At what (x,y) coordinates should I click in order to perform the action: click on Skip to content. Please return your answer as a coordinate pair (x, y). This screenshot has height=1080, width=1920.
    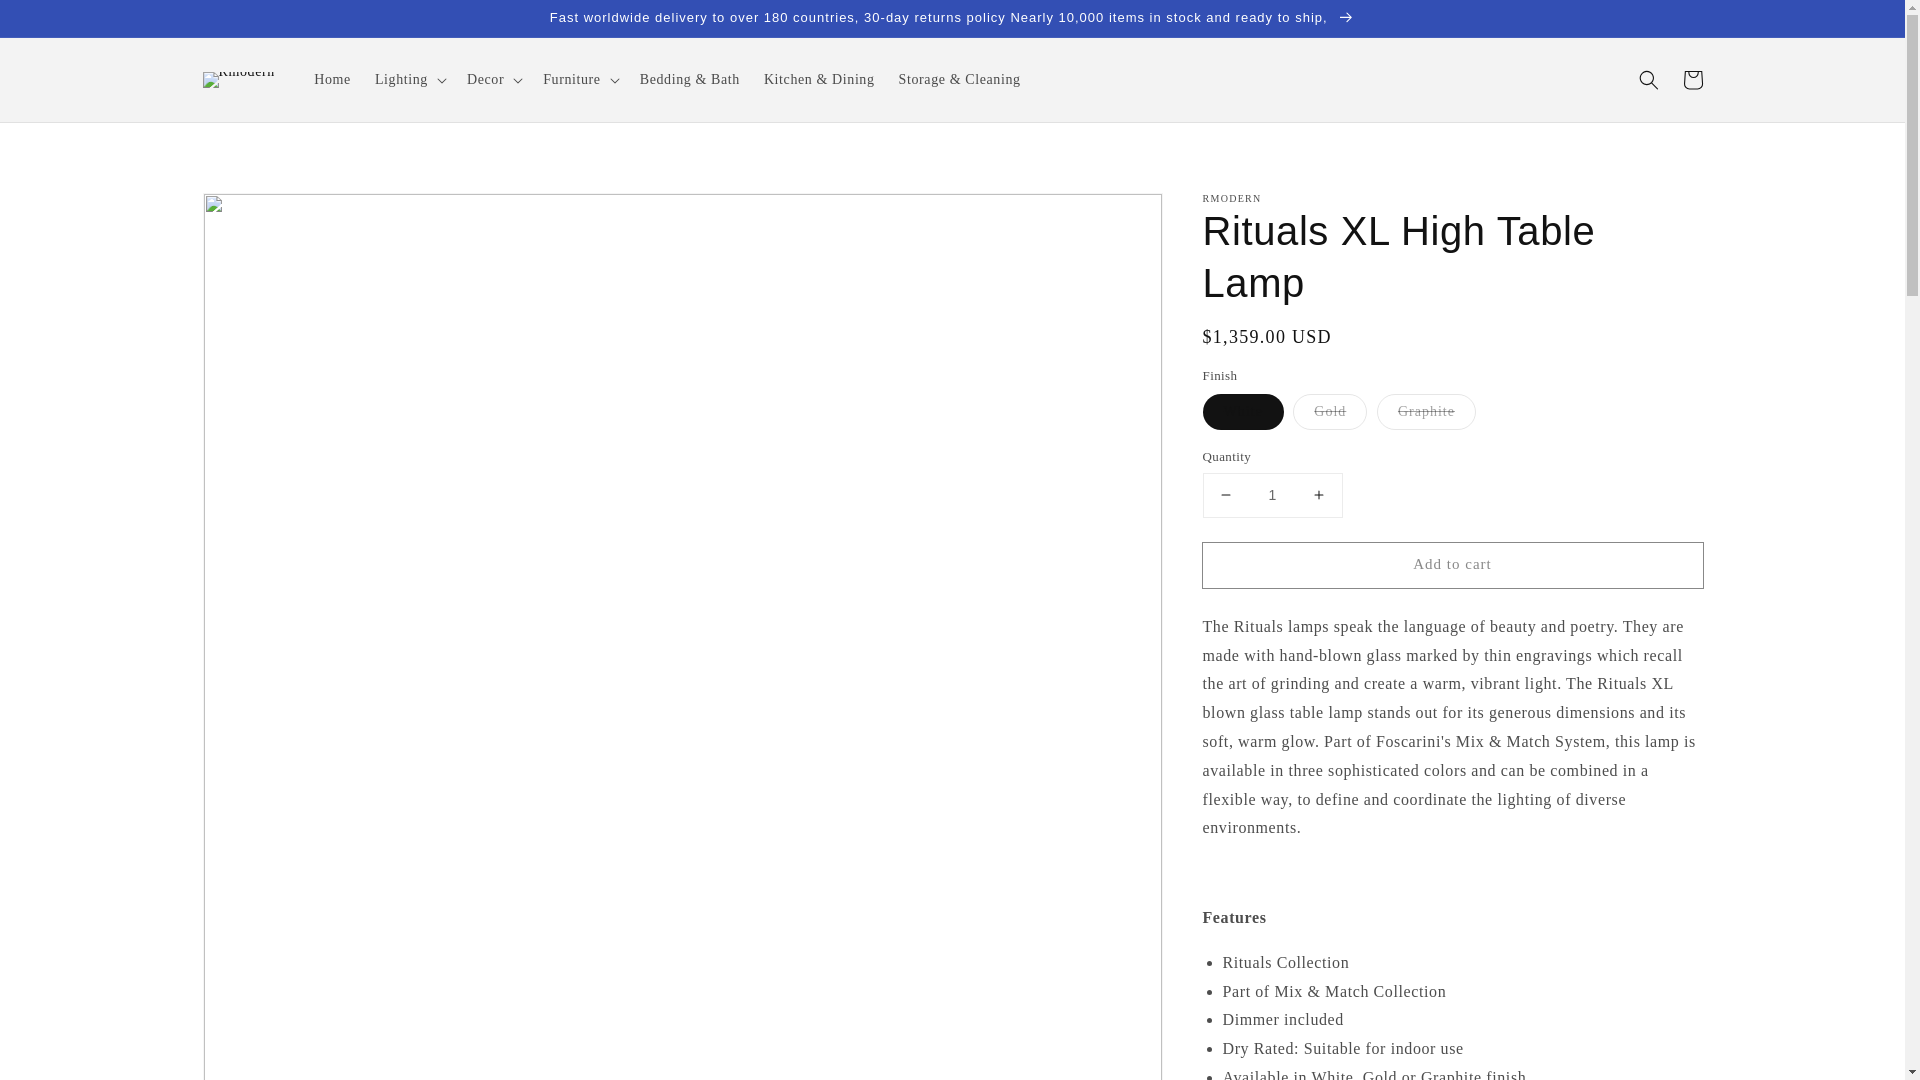
    Looking at the image, I should click on (60, 22).